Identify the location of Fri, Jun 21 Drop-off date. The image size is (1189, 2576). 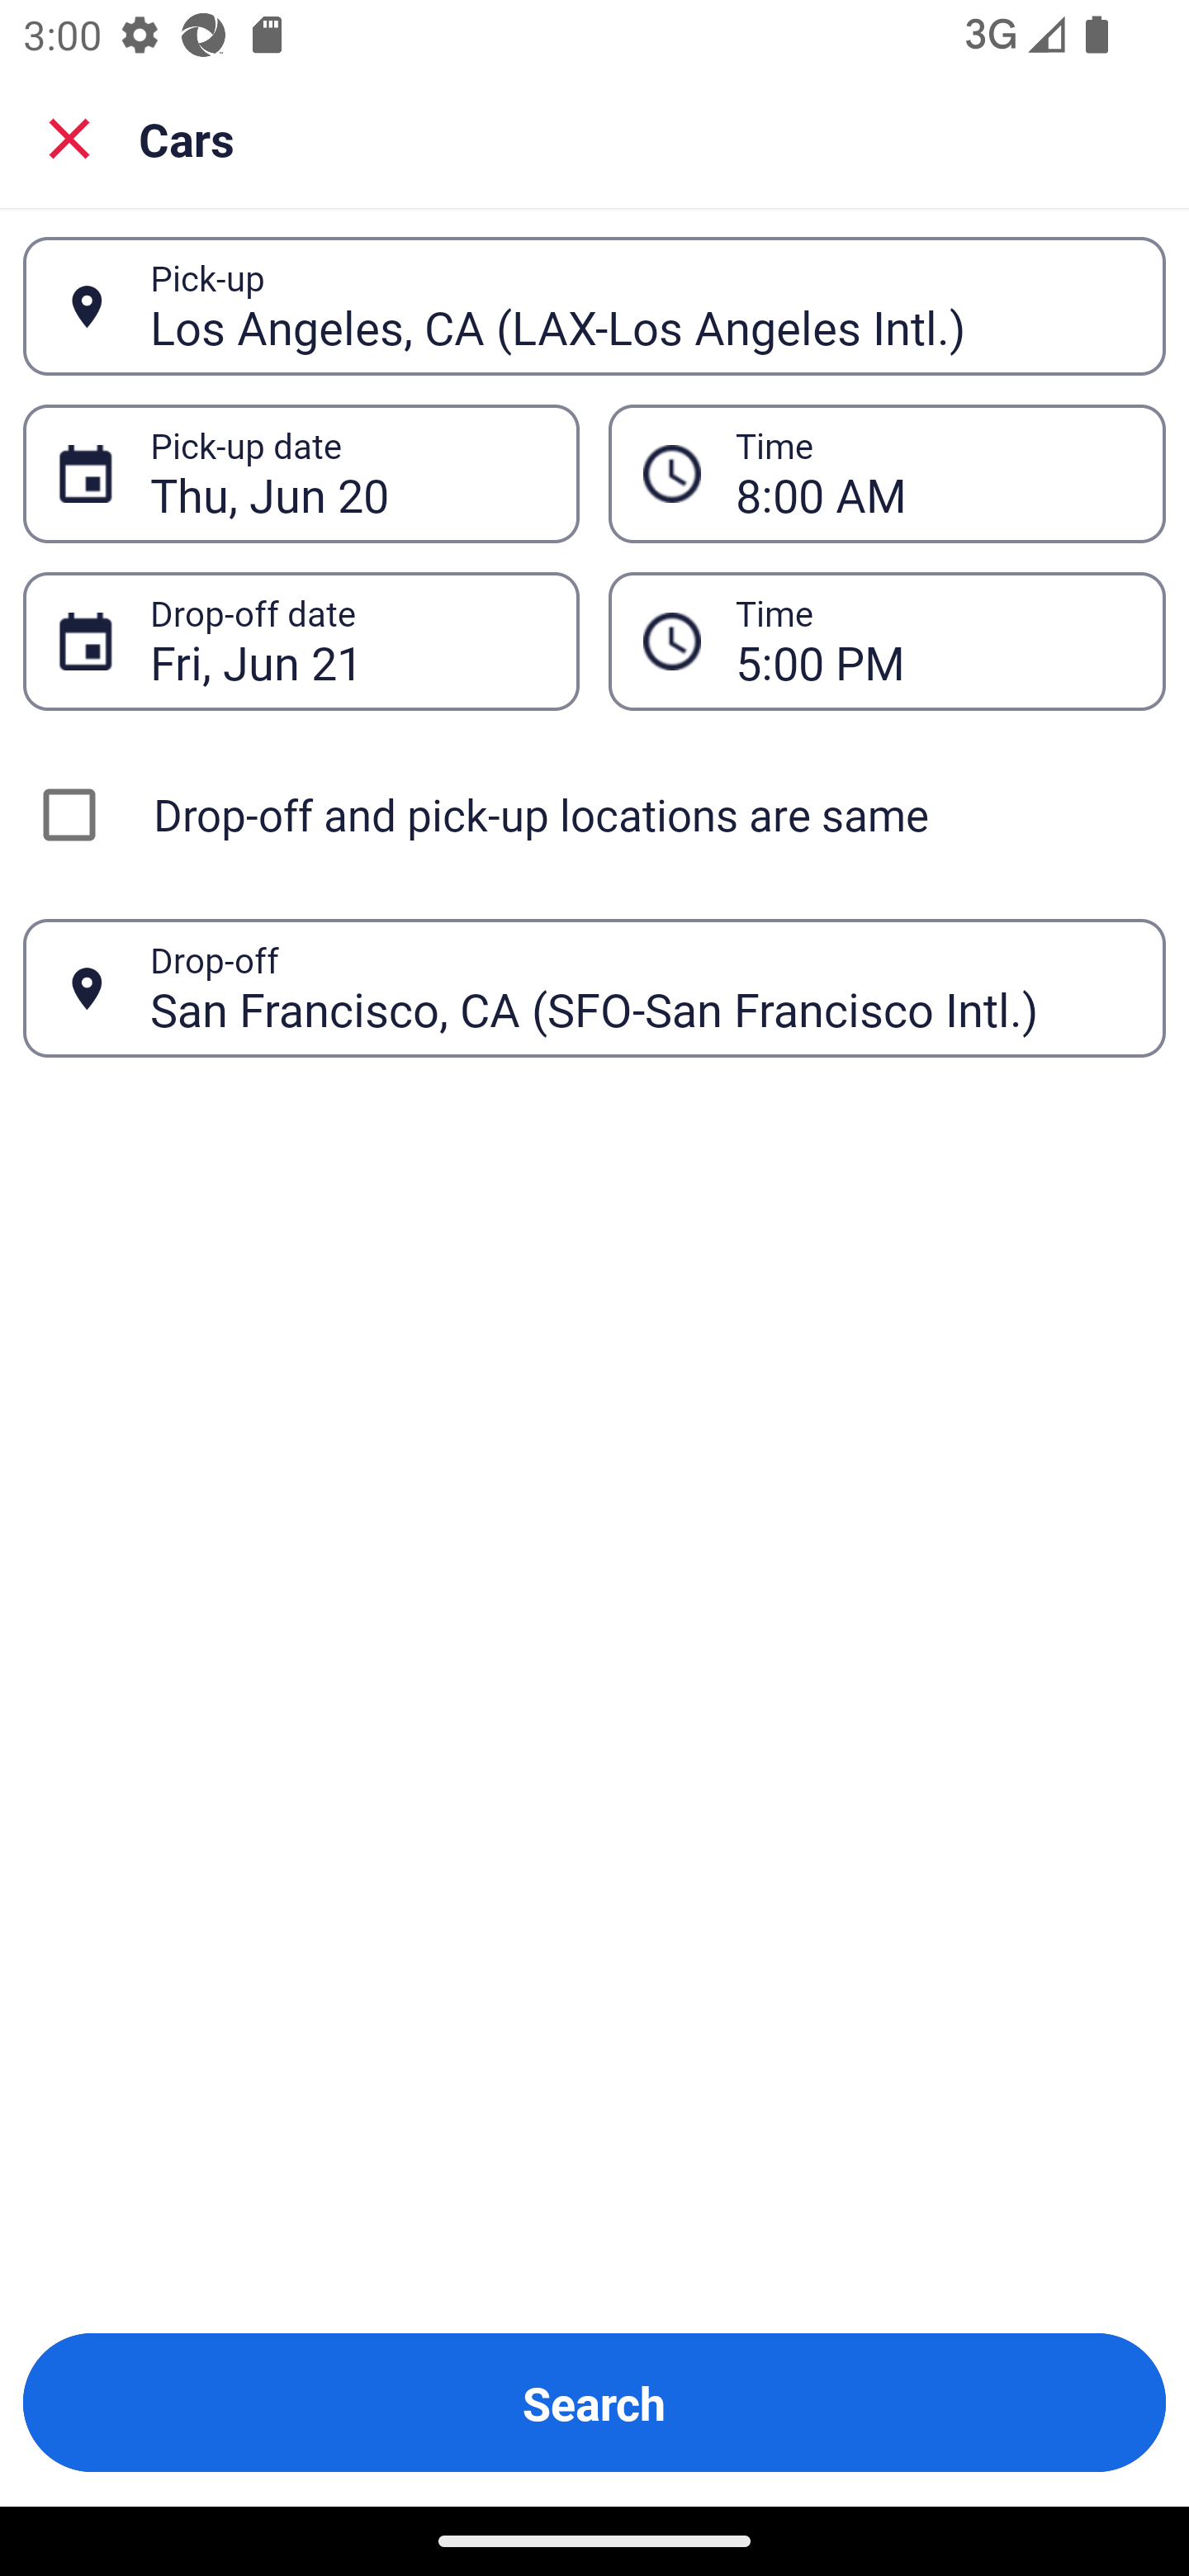
(301, 641).